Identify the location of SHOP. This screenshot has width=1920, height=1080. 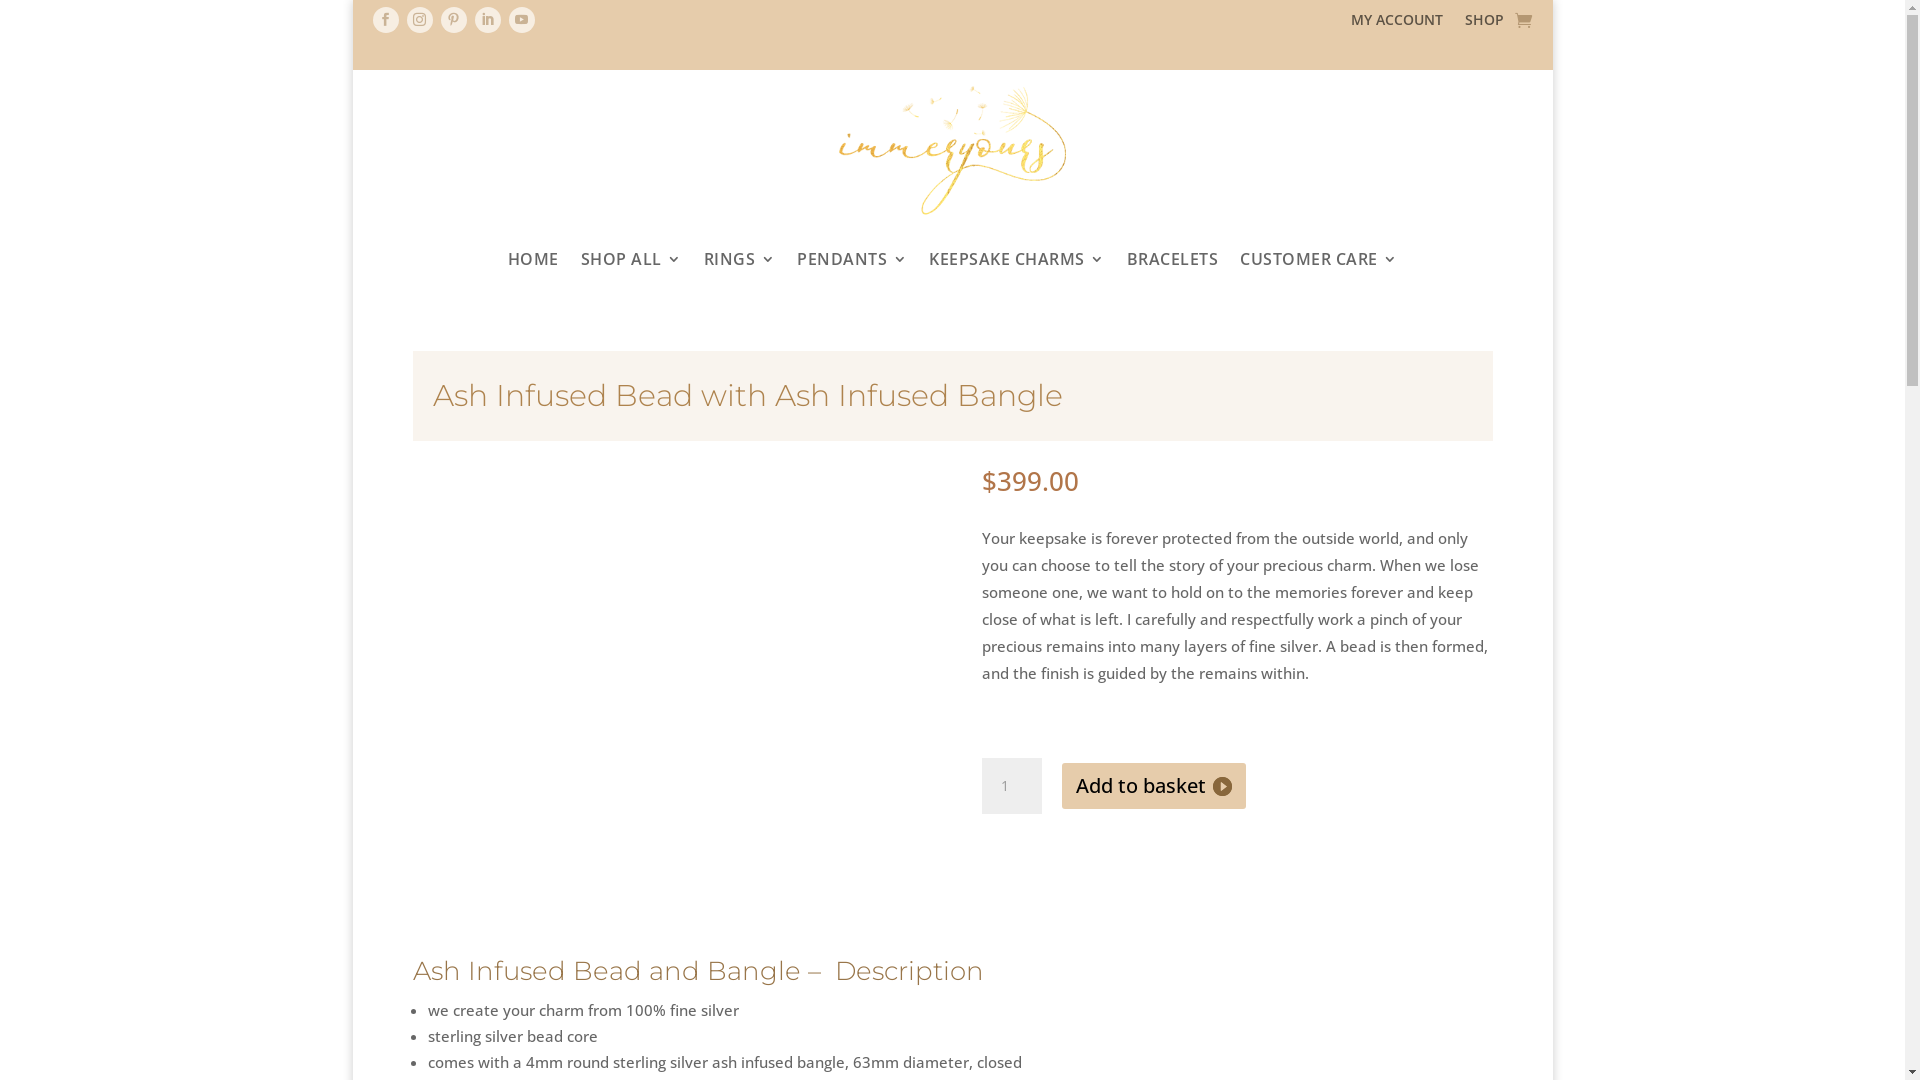
(1484, 24).